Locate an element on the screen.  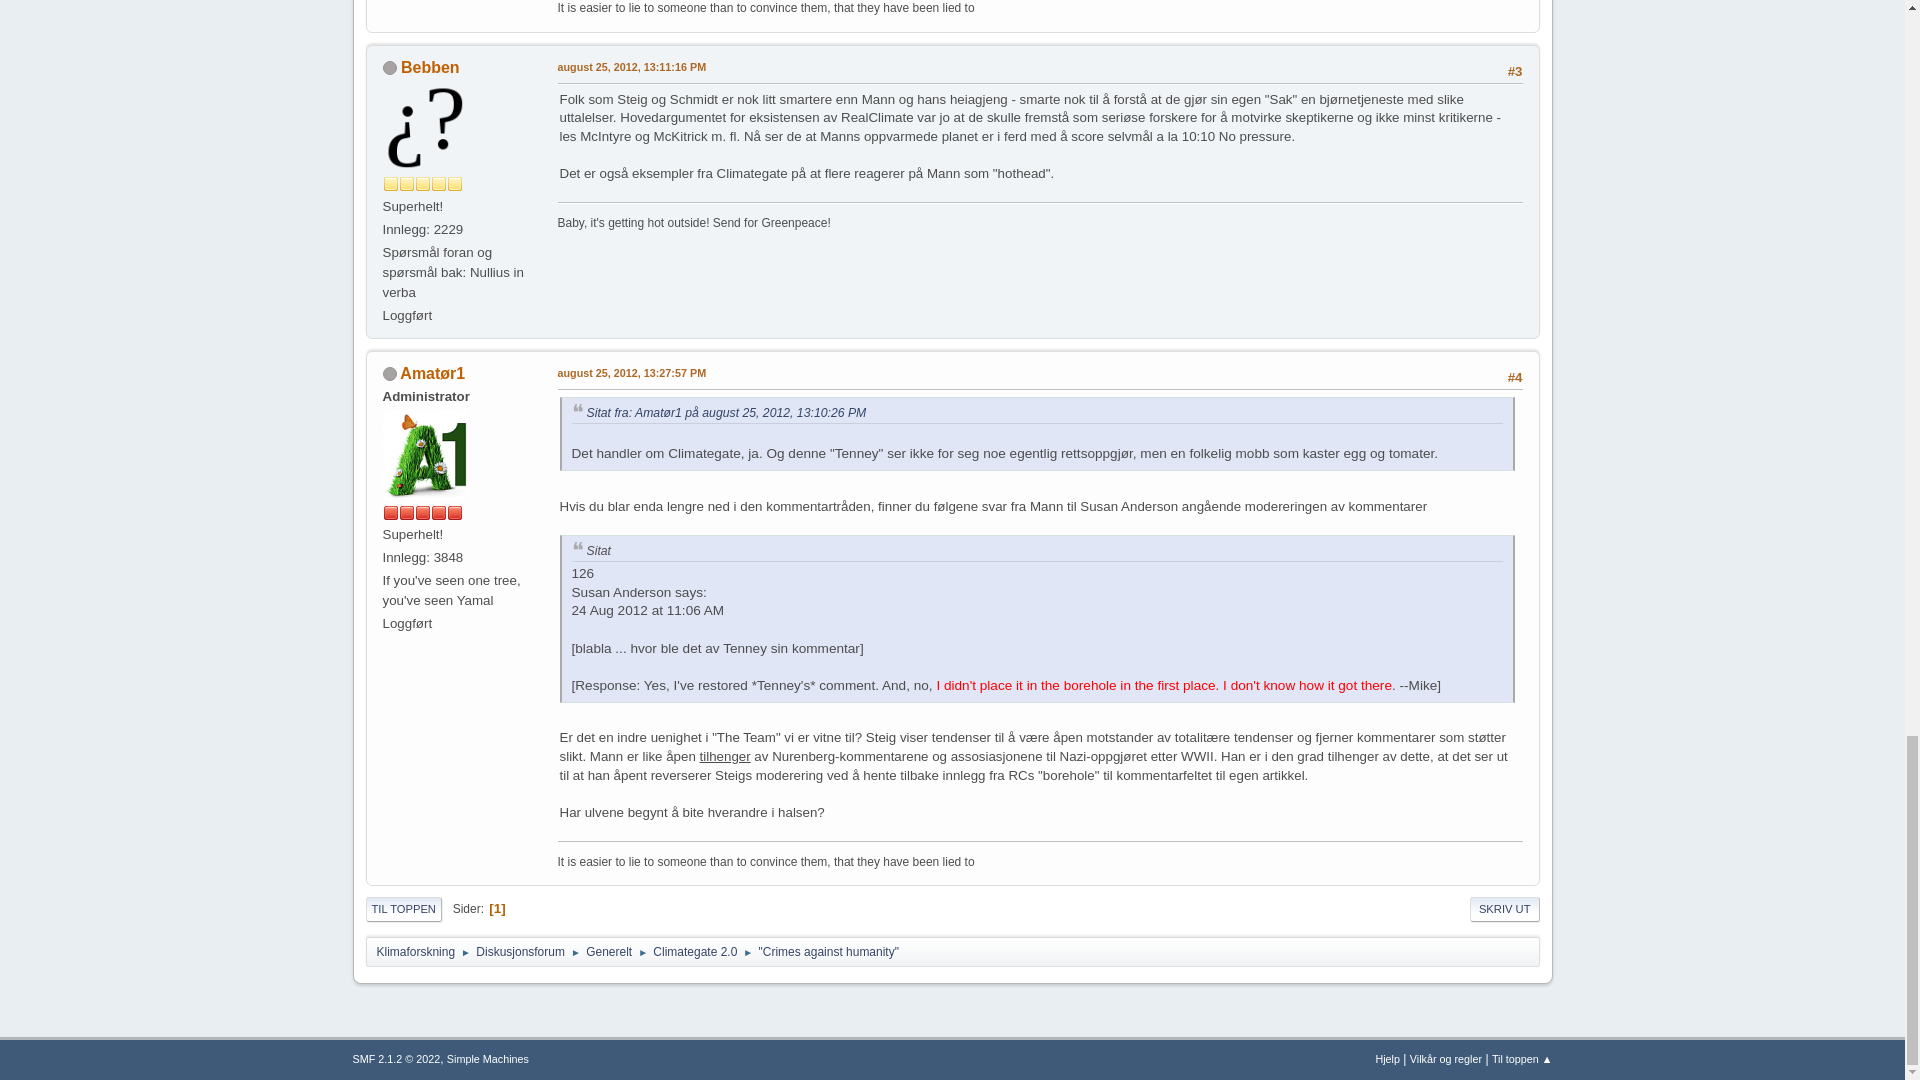
Utlogget is located at coordinates (388, 374).